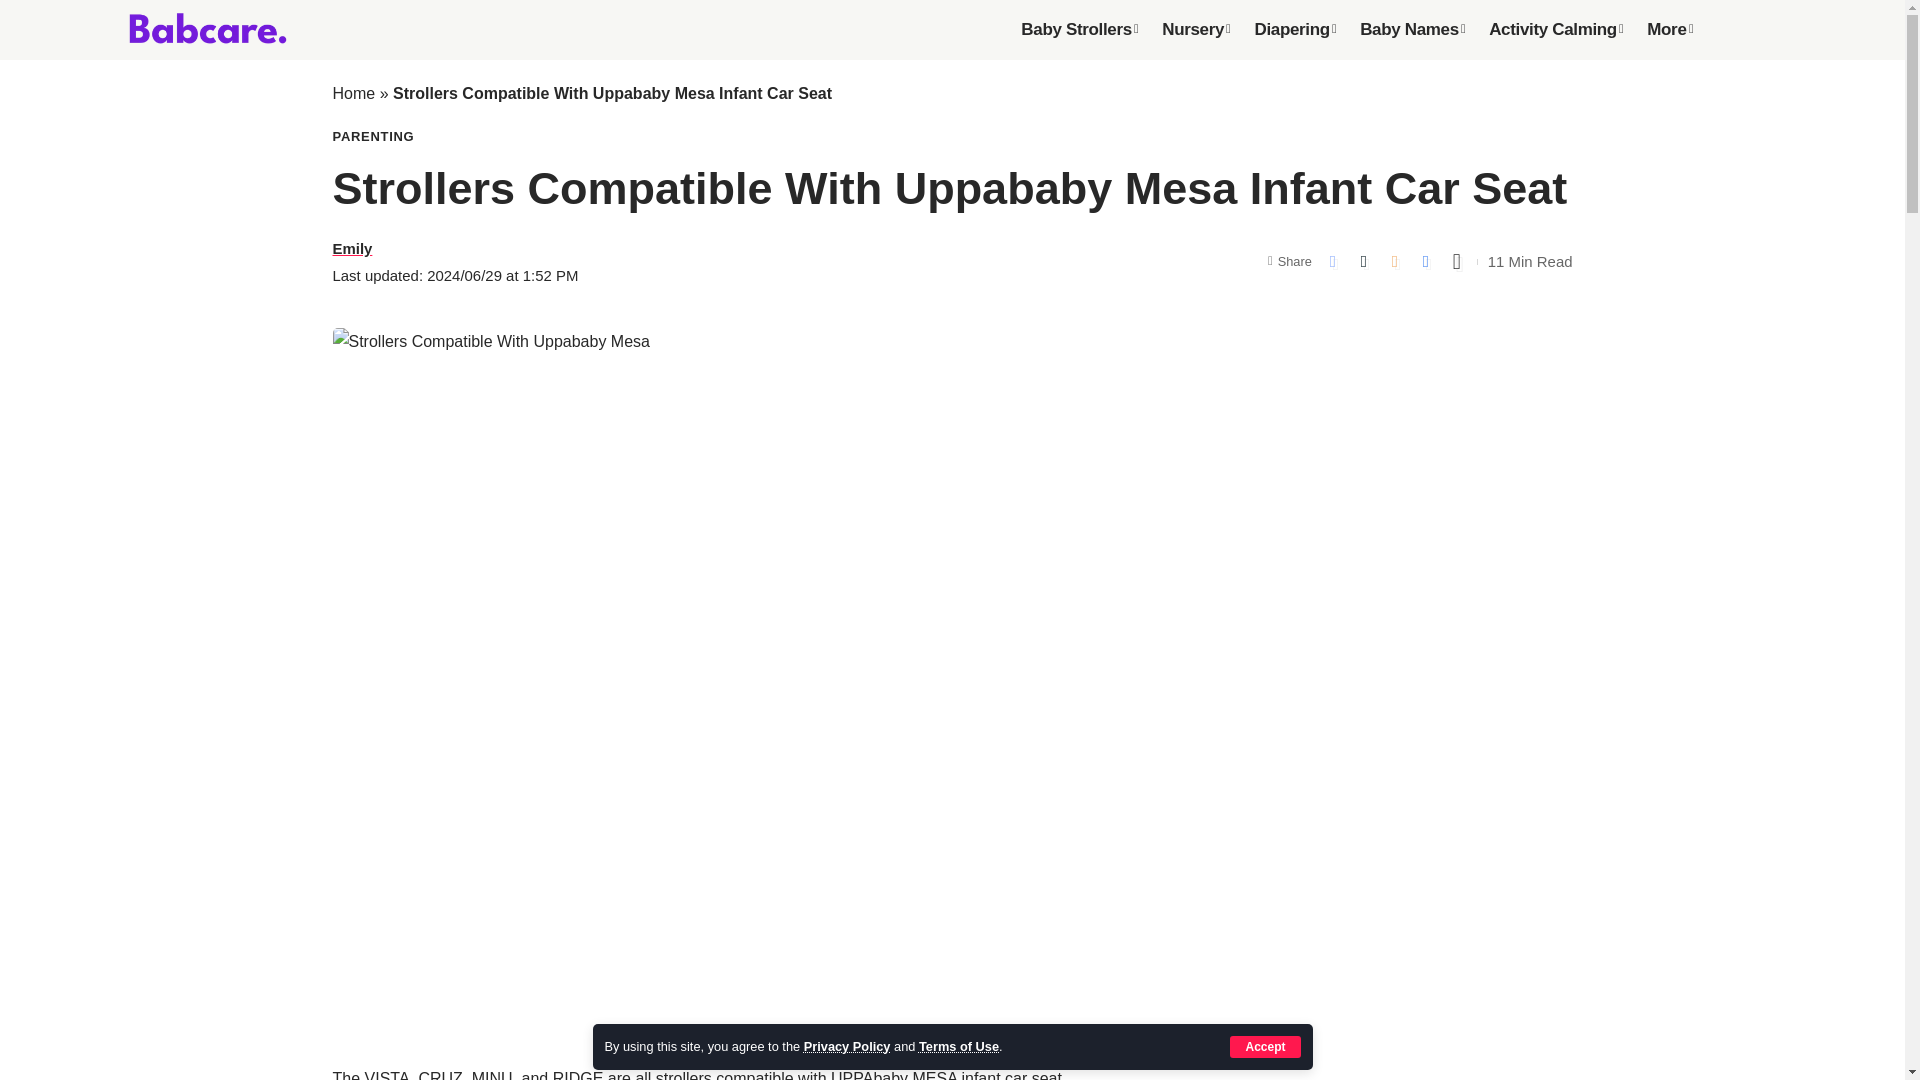  I want to click on Nursery, so click(1196, 29).